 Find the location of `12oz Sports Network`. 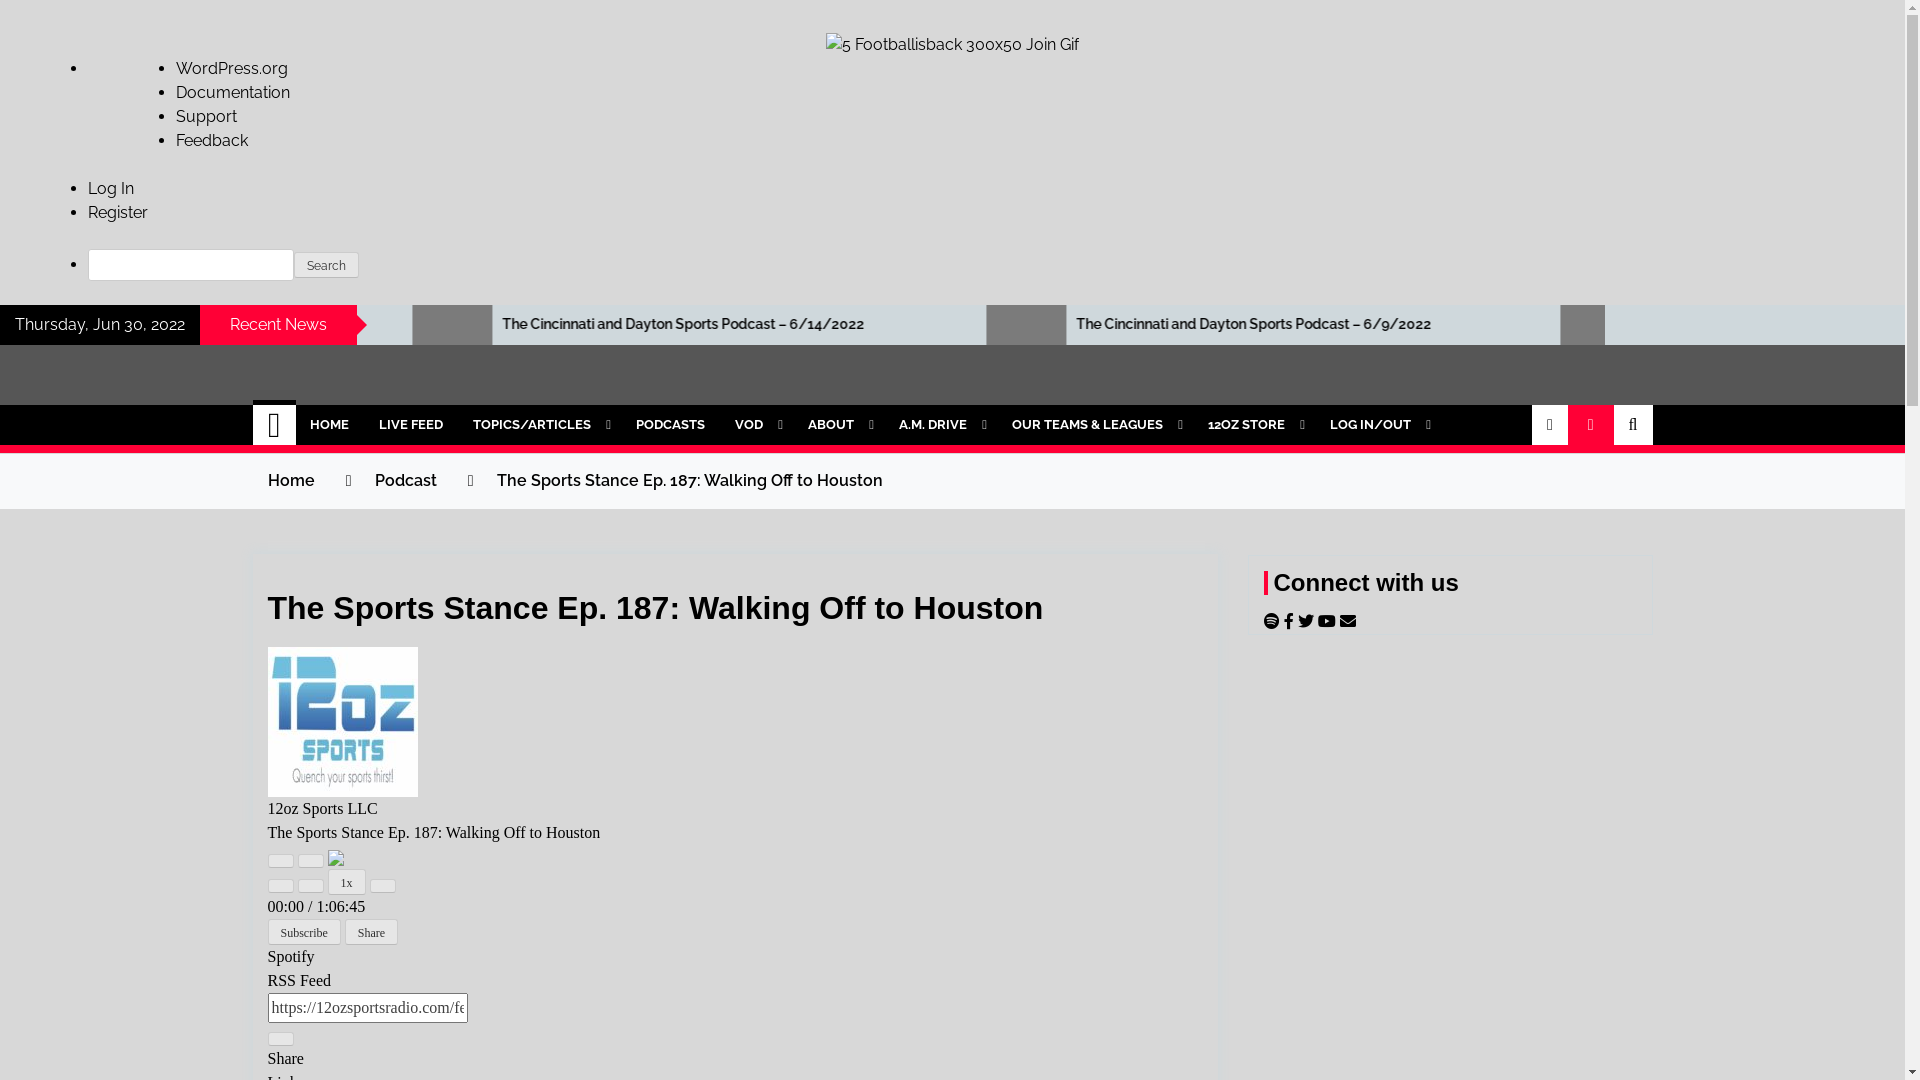

12oz Sports Network is located at coordinates (491, 414).